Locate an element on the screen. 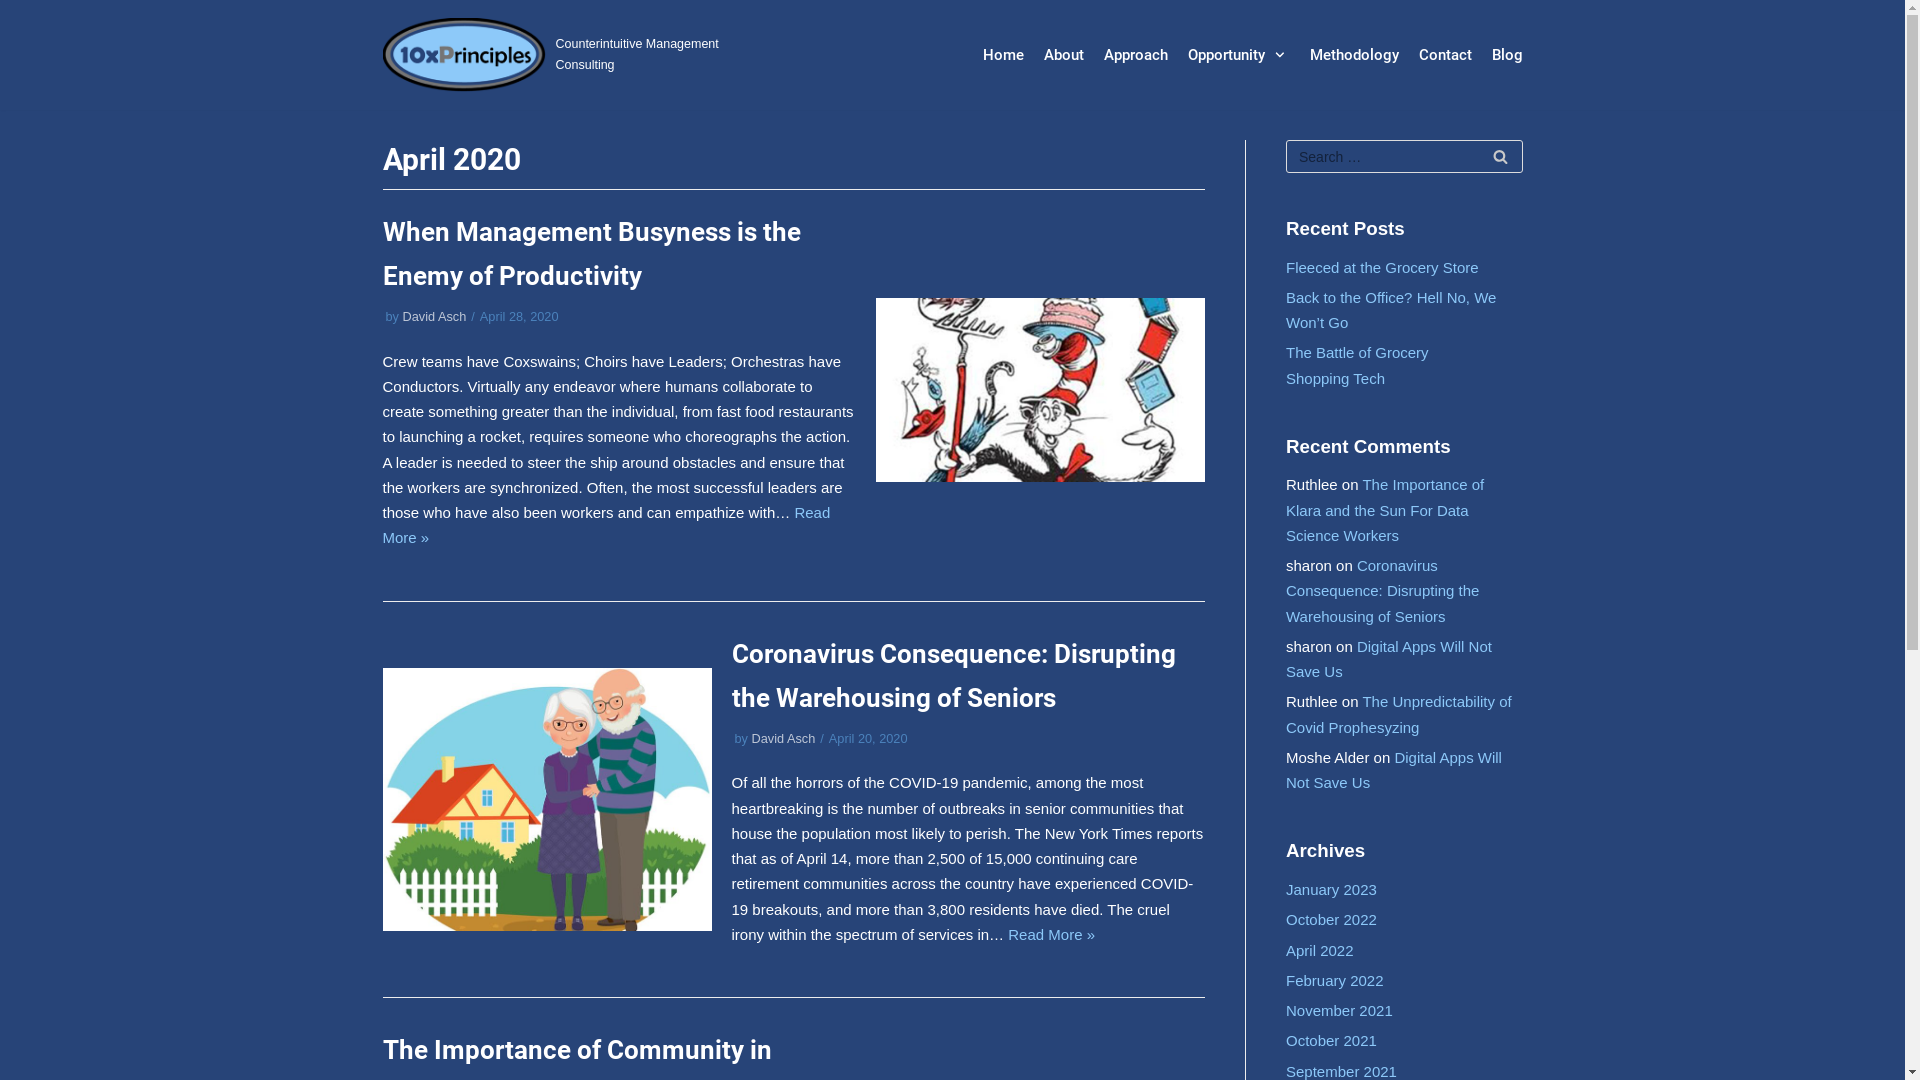 This screenshot has height=1080, width=1920. David Asch is located at coordinates (435, 316).